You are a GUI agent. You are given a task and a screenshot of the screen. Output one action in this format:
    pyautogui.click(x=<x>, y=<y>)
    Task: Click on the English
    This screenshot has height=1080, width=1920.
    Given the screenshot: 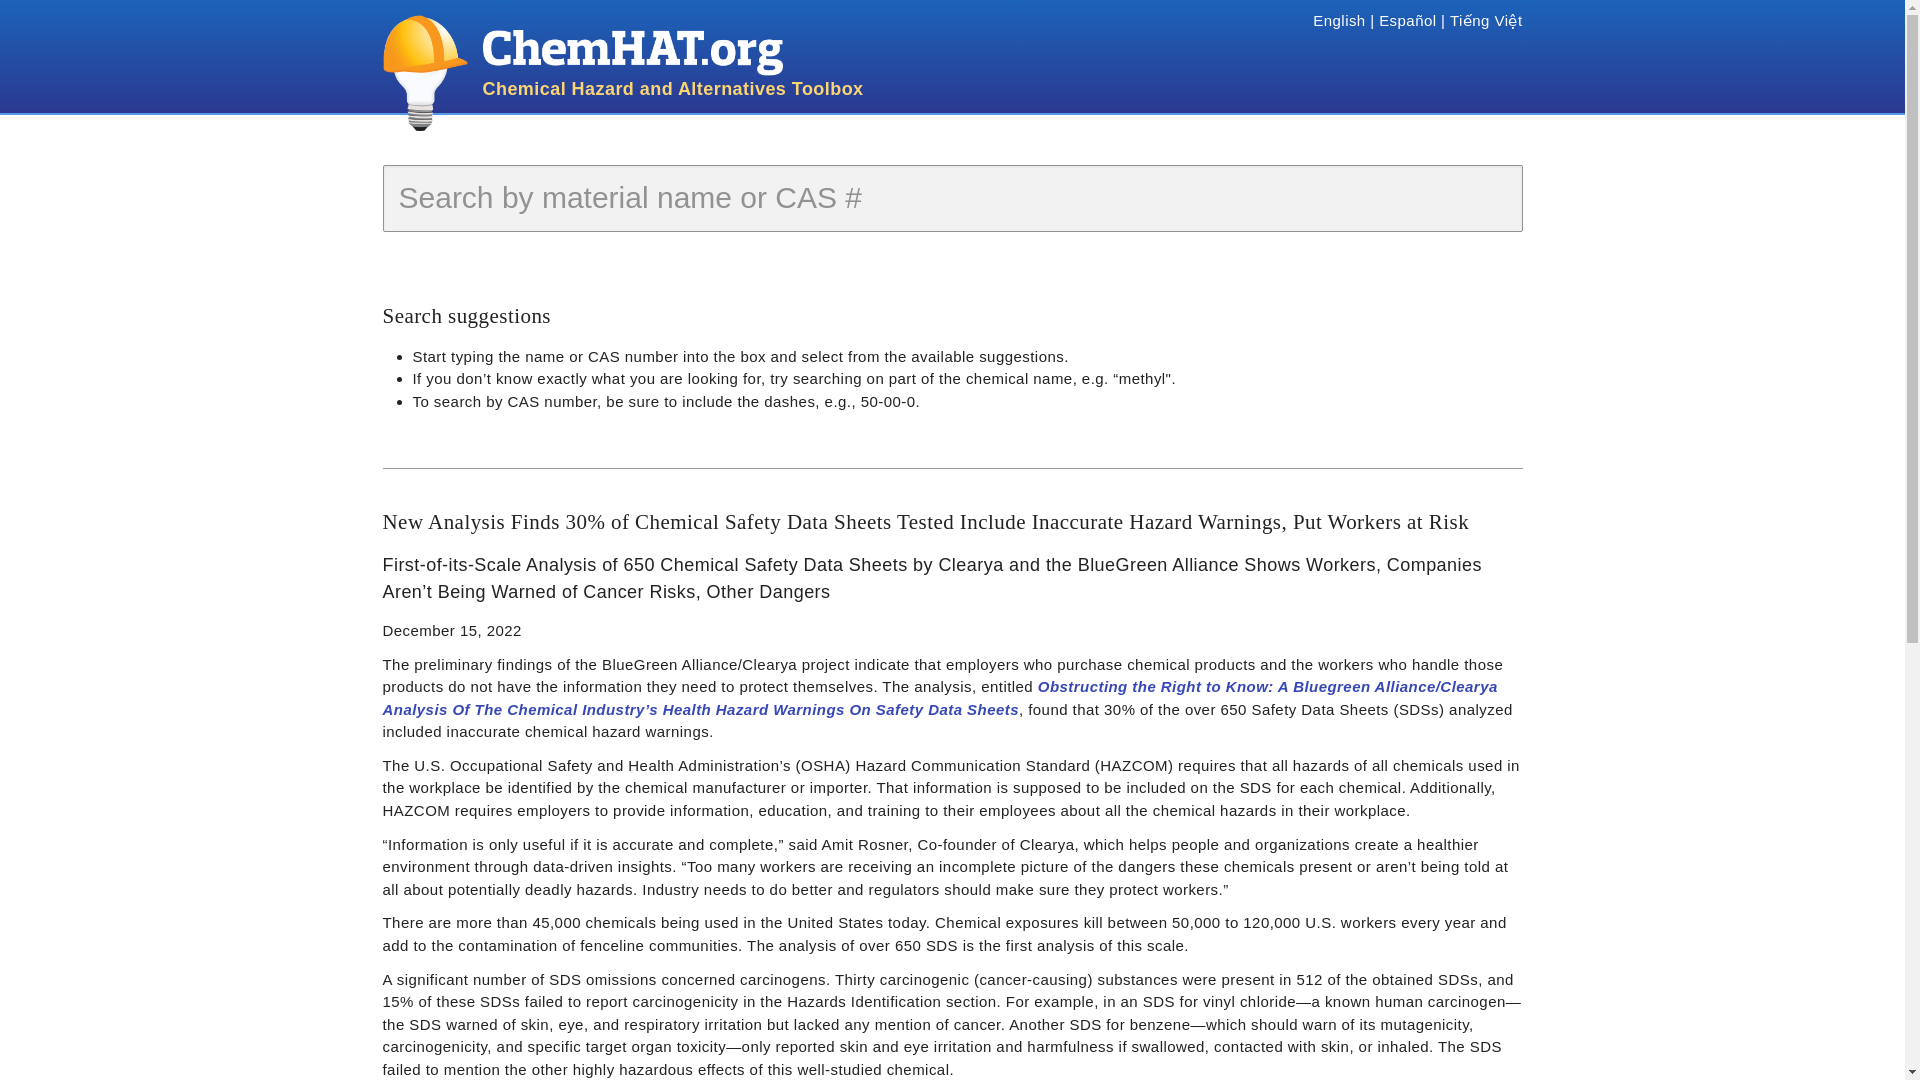 What is the action you would take?
    pyautogui.click(x=1339, y=20)
    